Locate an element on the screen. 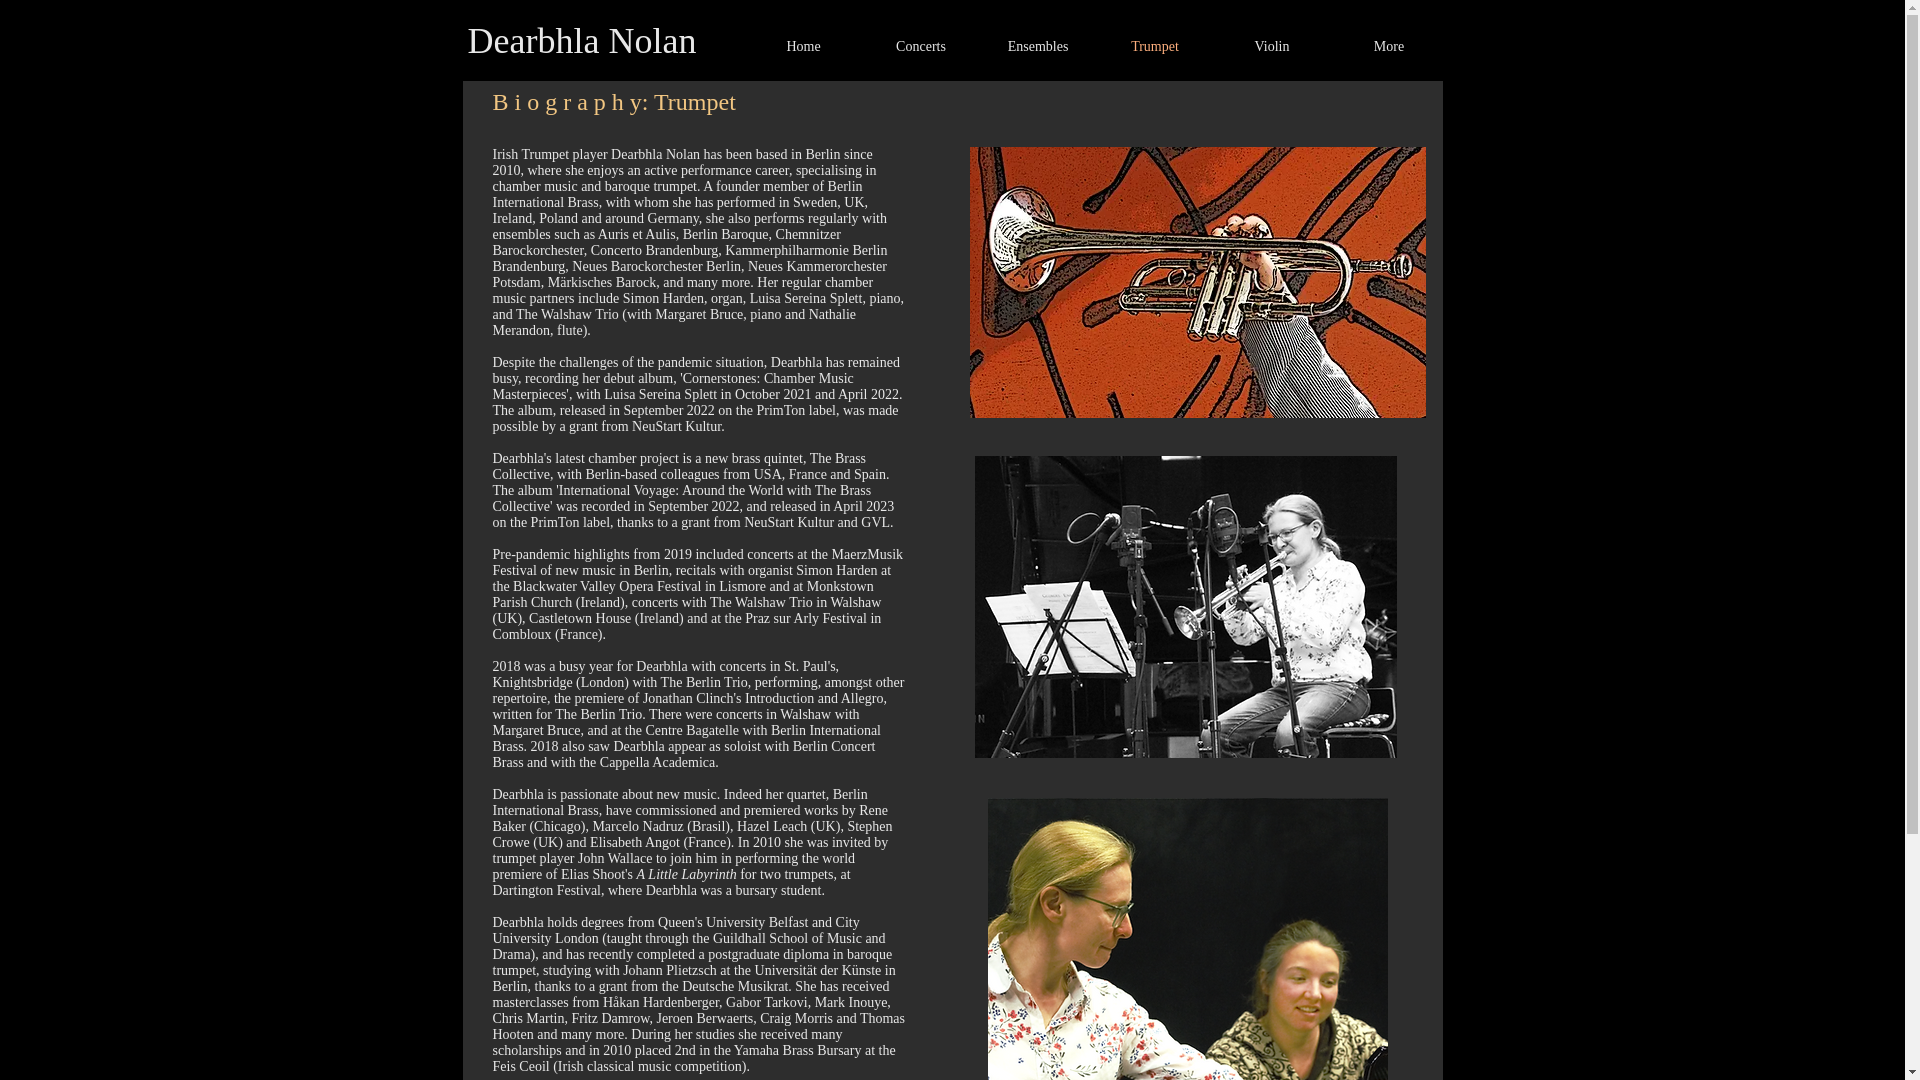  Dearbhla Nolan, Berliner Kunst-Musik is located at coordinates (1188, 939).